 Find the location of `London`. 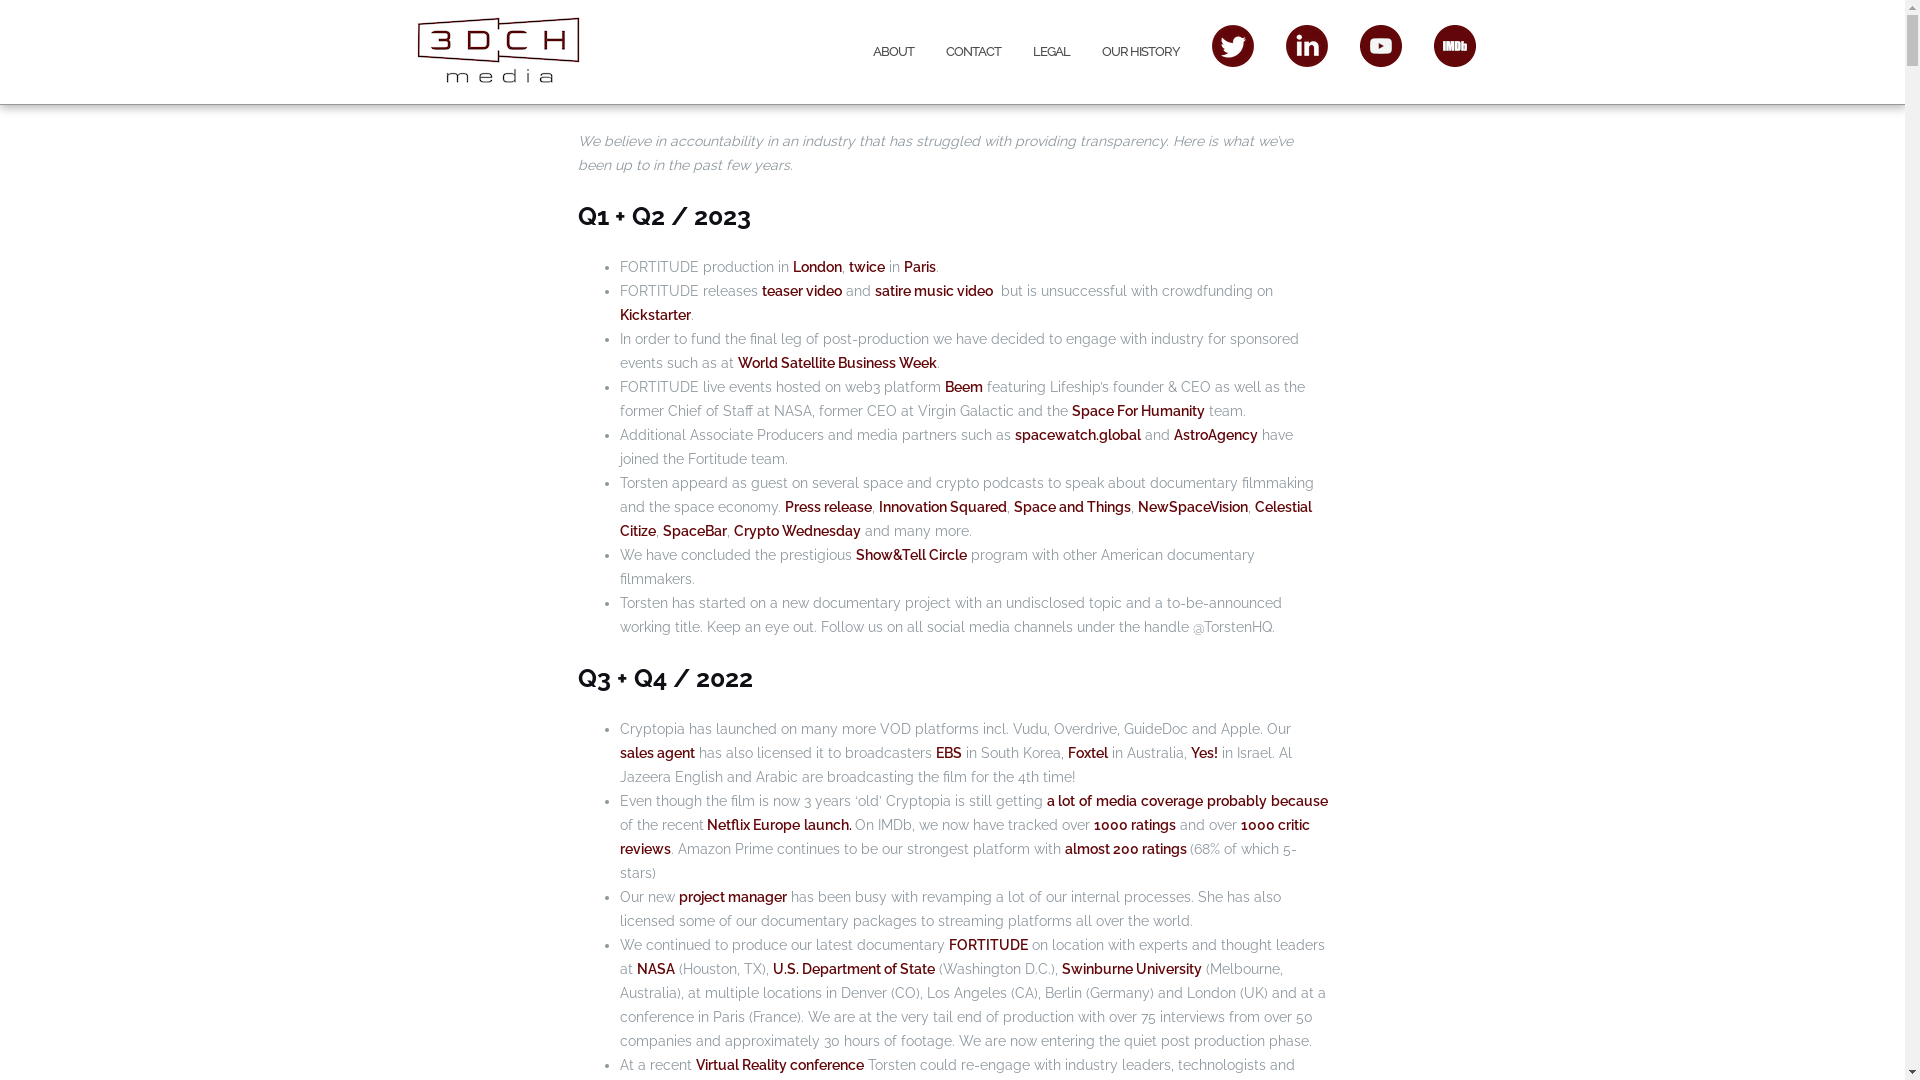

London is located at coordinates (816, 267).